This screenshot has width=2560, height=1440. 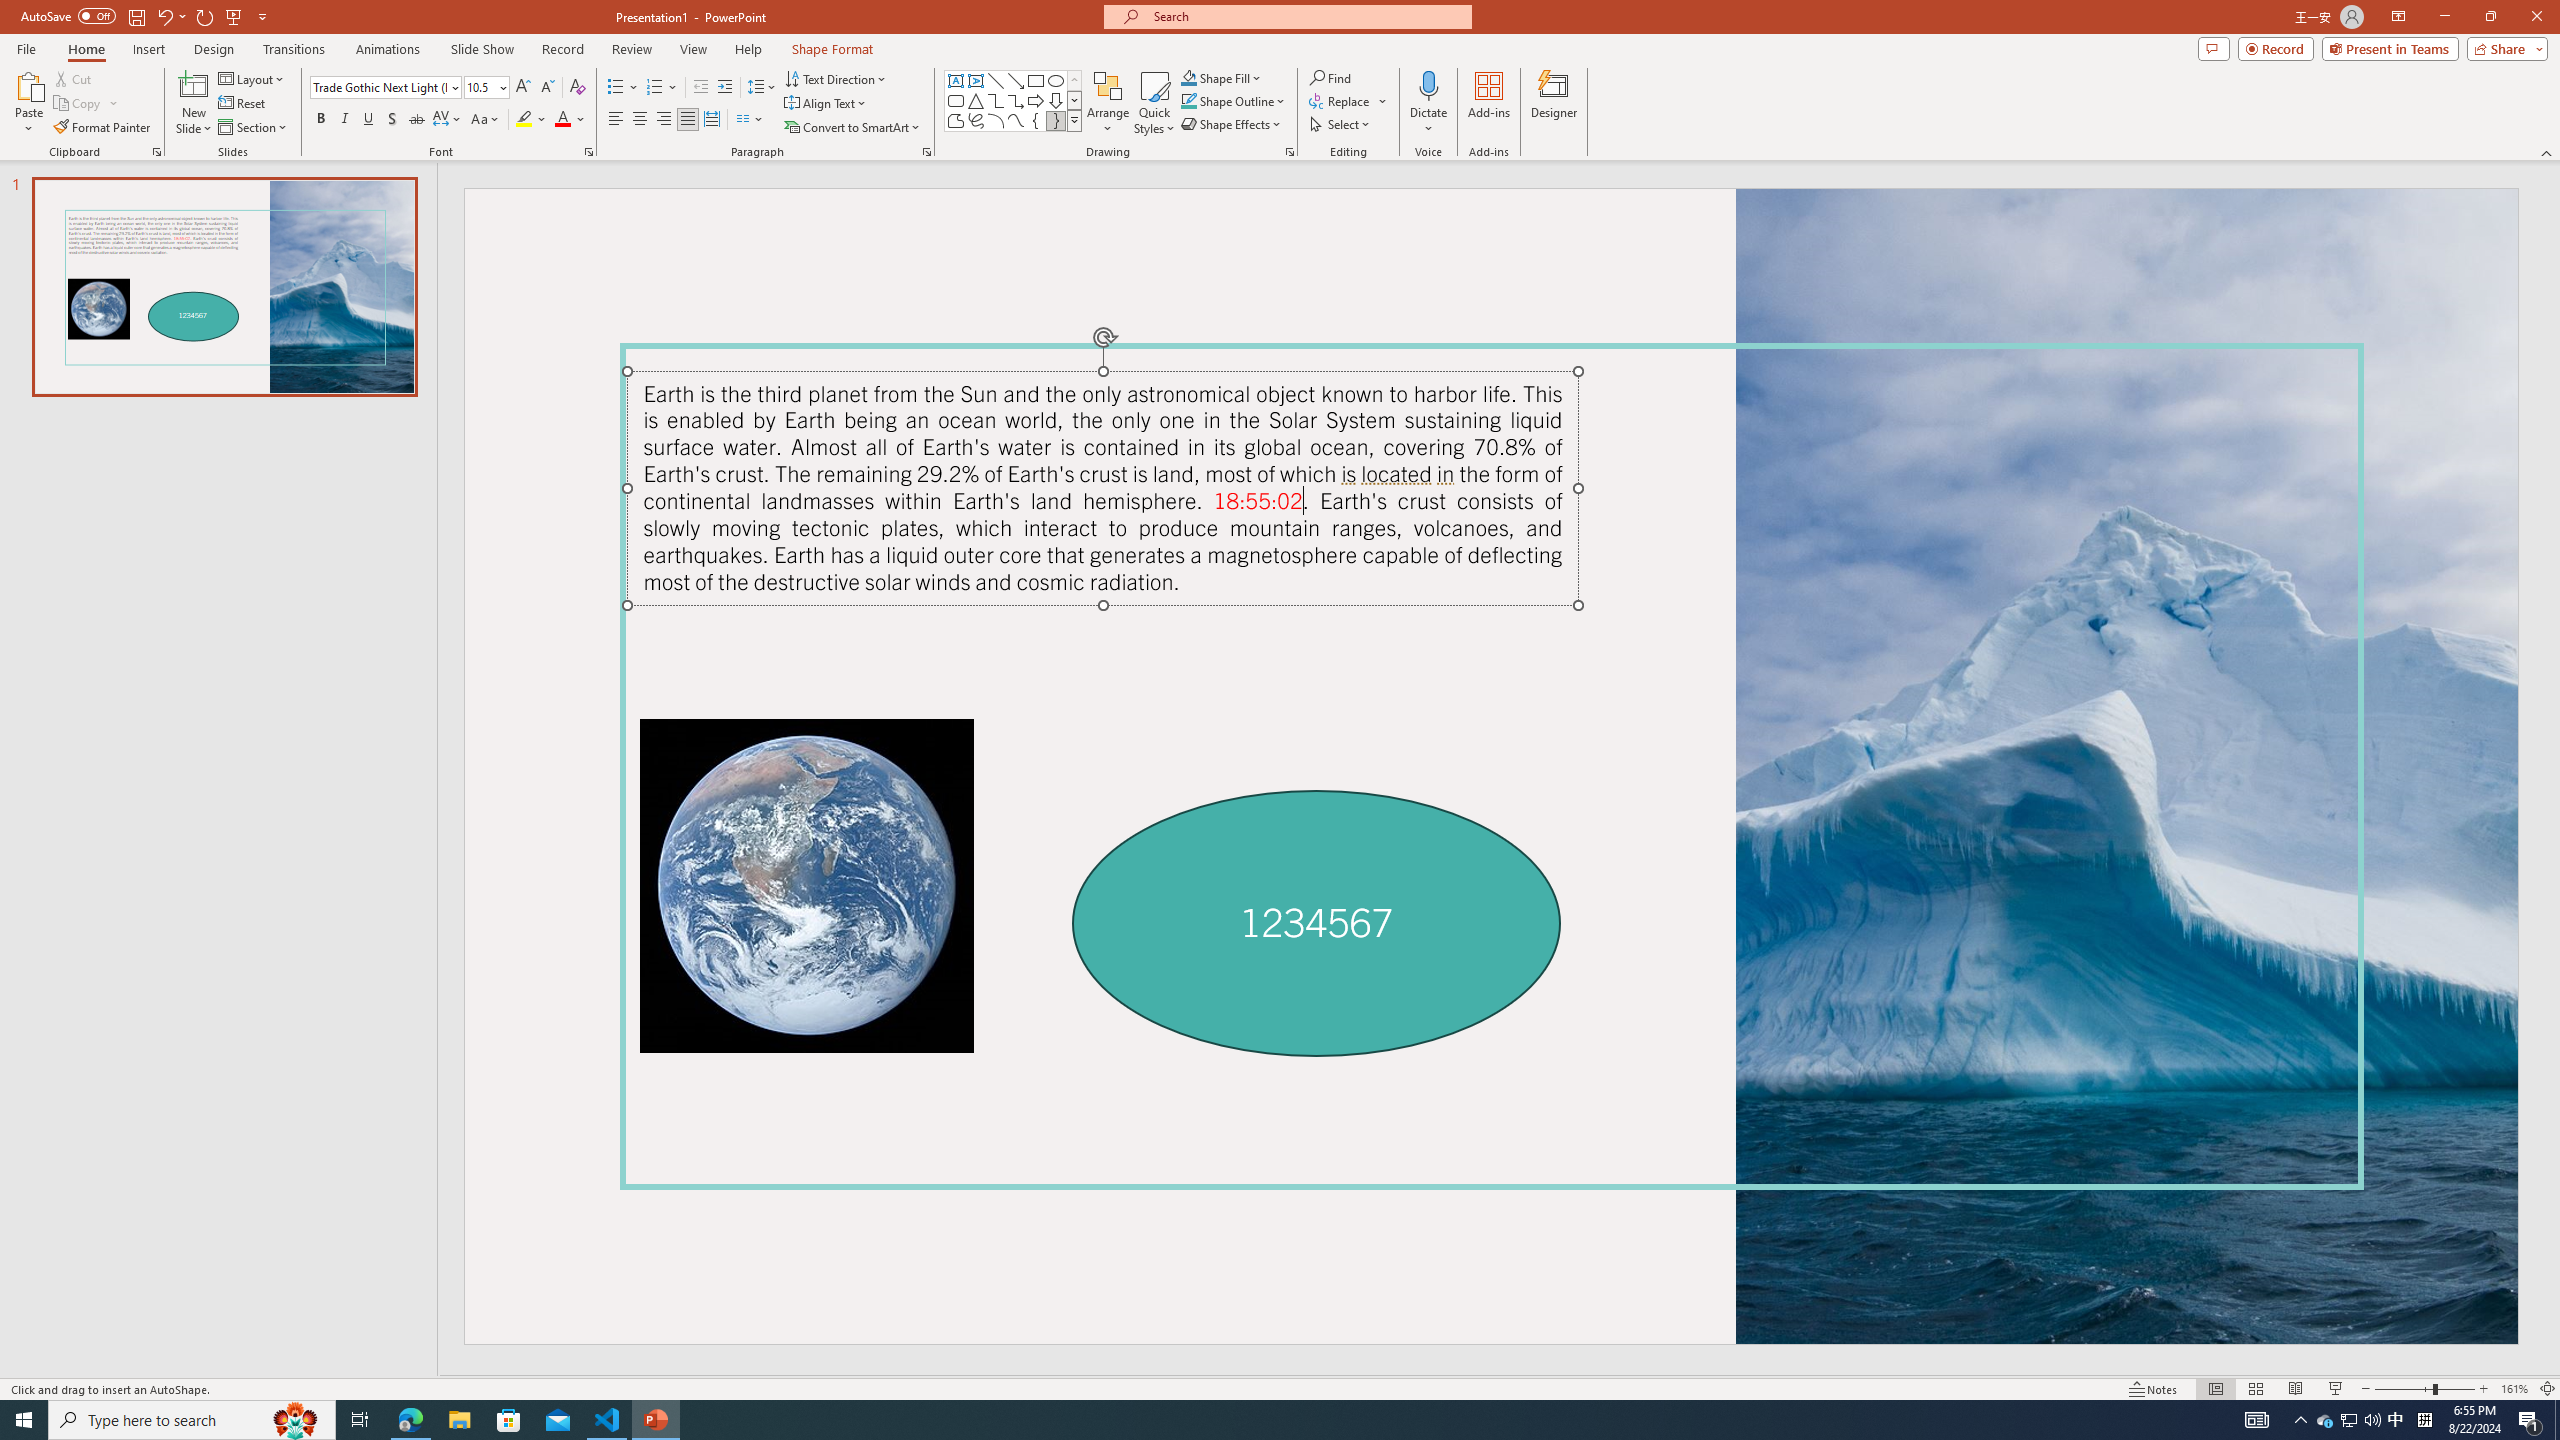 I want to click on Shape Format, so click(x=833, y=49).